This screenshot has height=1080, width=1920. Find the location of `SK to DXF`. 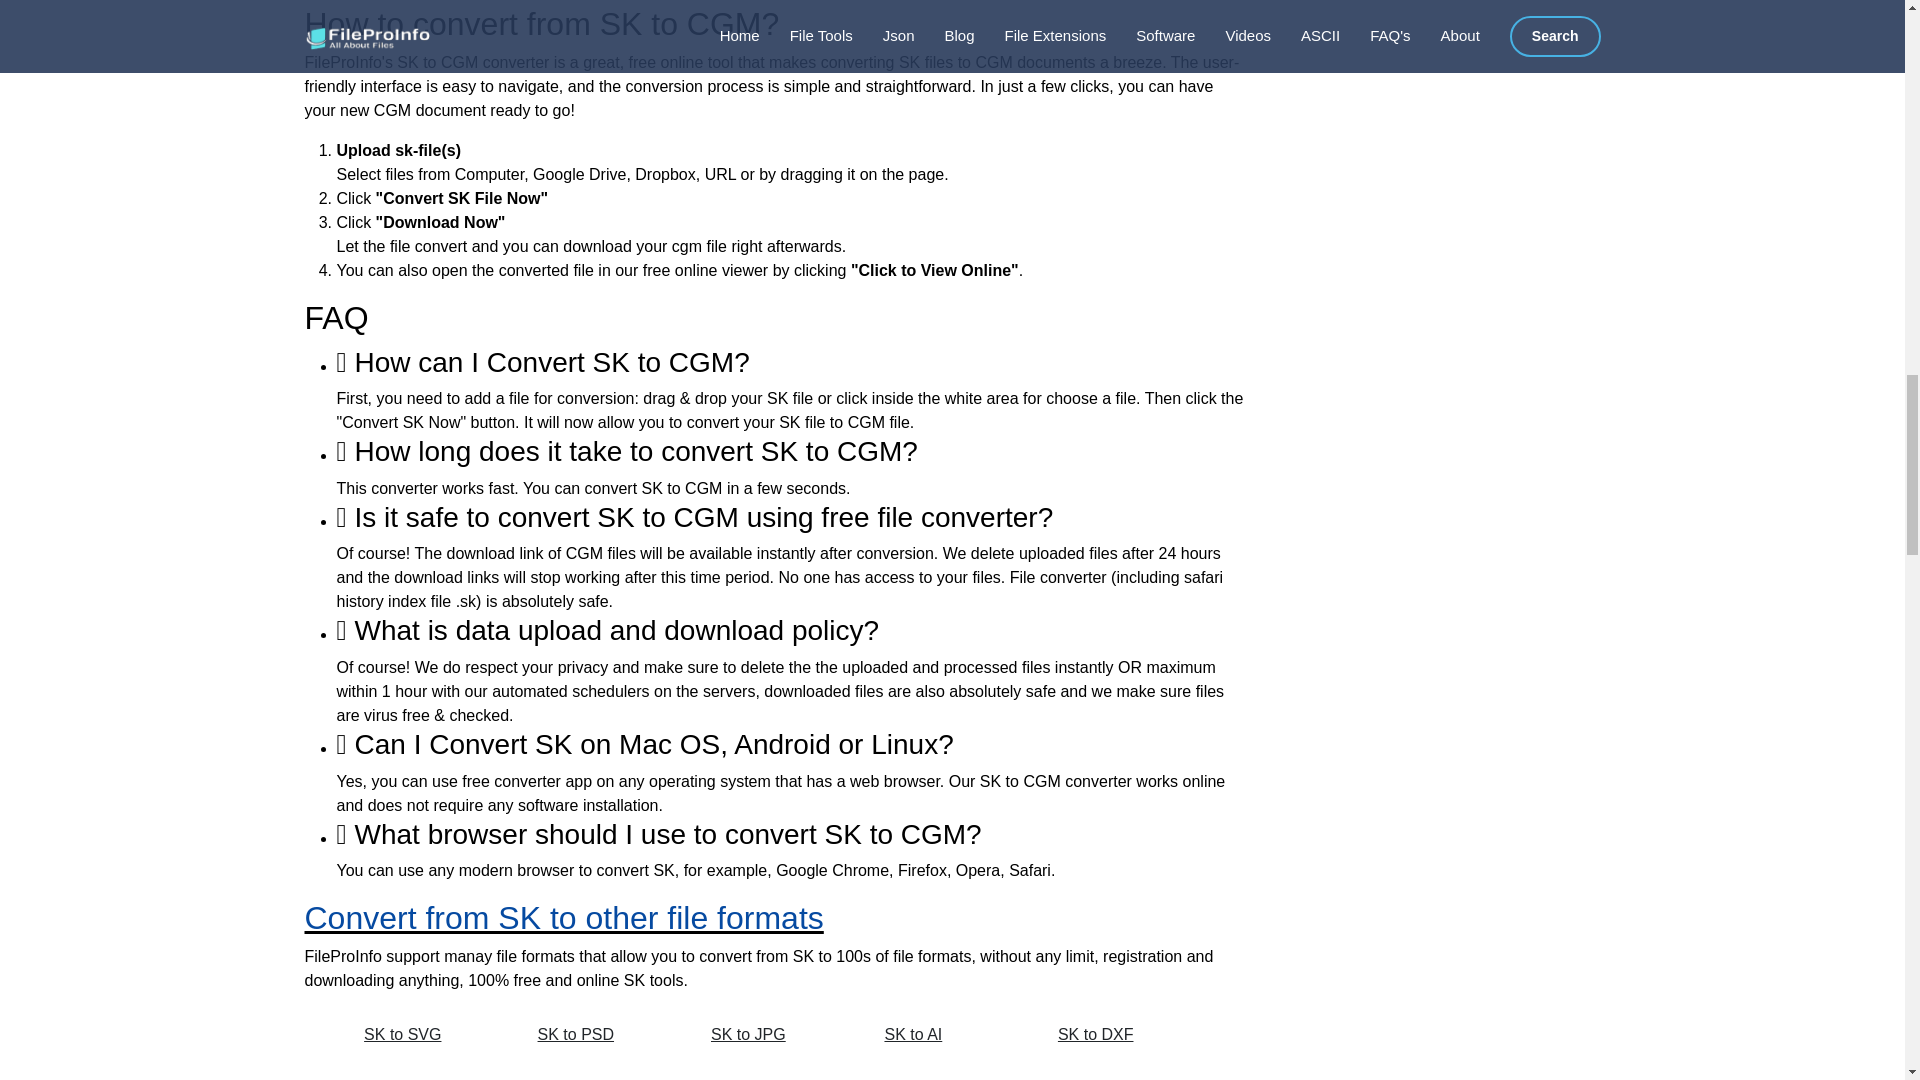

SK to DXF is located at coordinates (1122, 1035).